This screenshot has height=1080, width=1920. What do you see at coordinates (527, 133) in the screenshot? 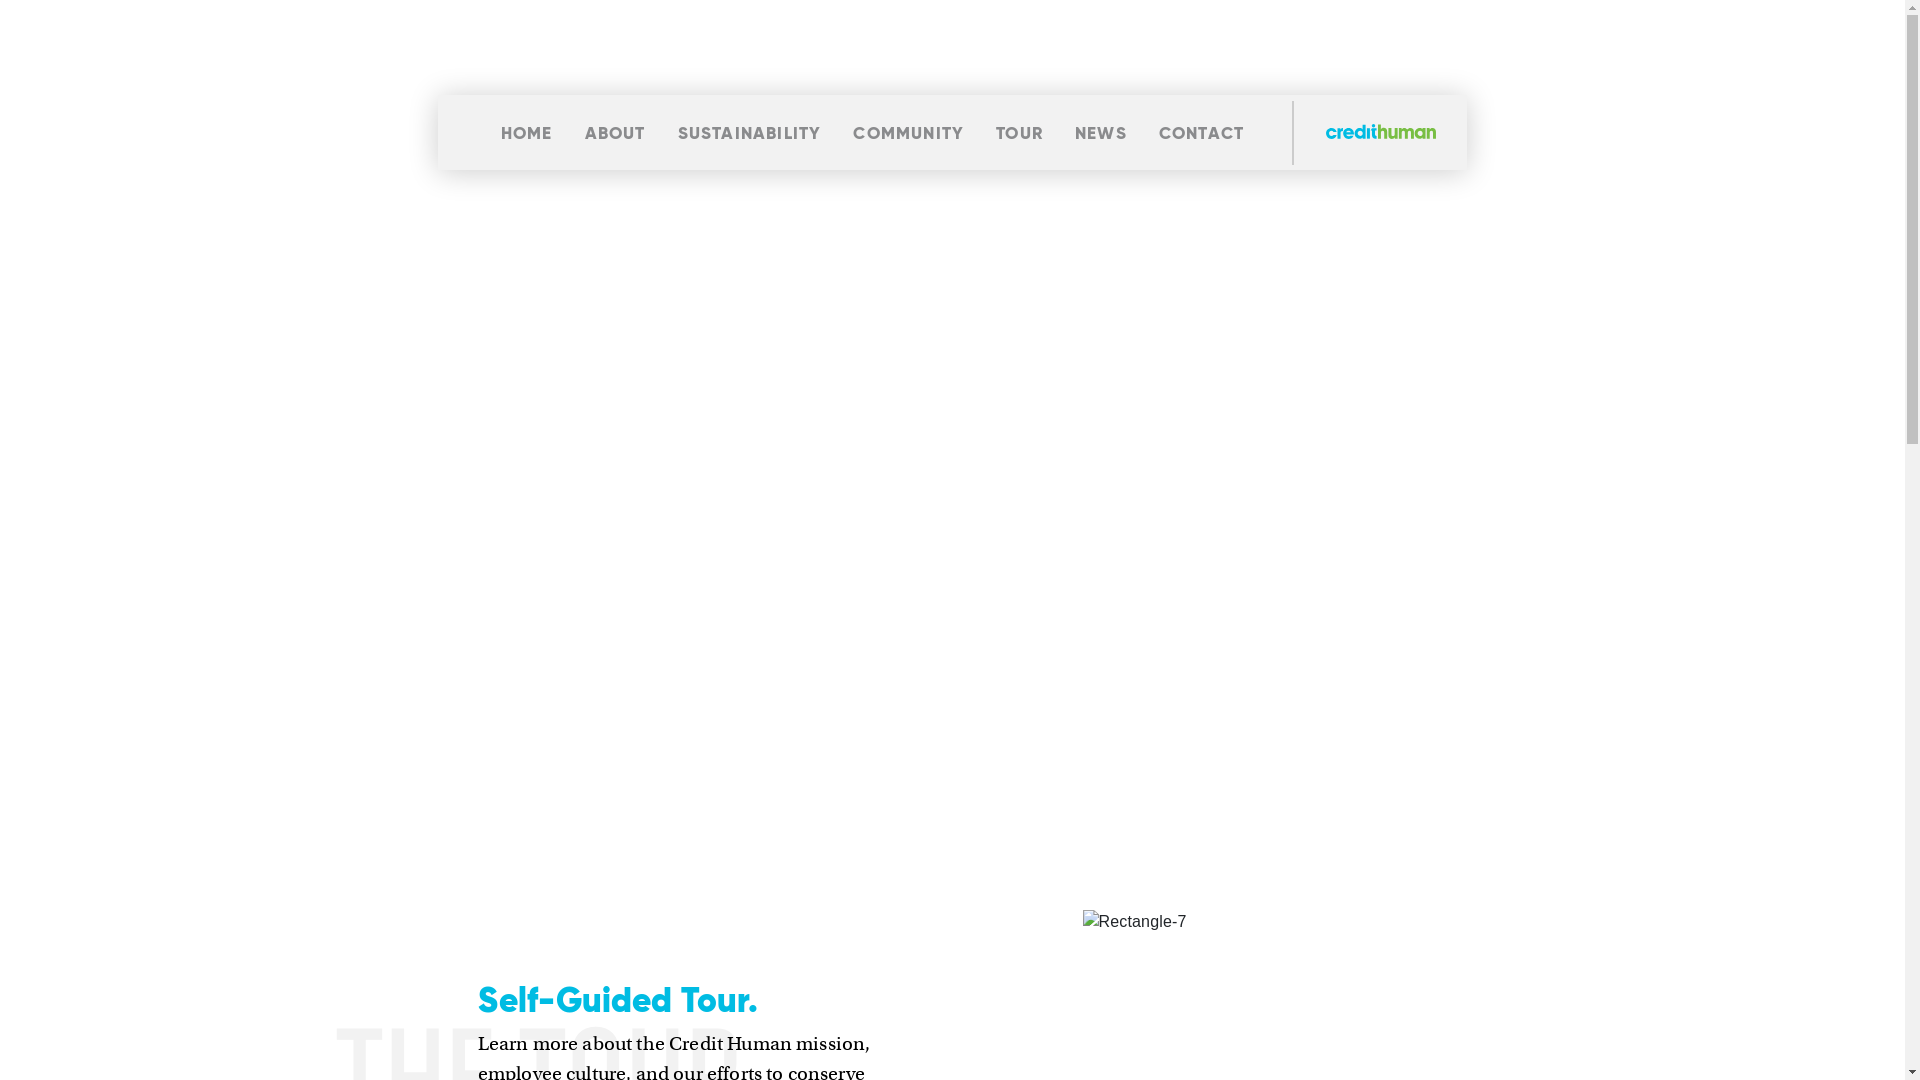
I see `HOME` at bounding box center [527, 133].